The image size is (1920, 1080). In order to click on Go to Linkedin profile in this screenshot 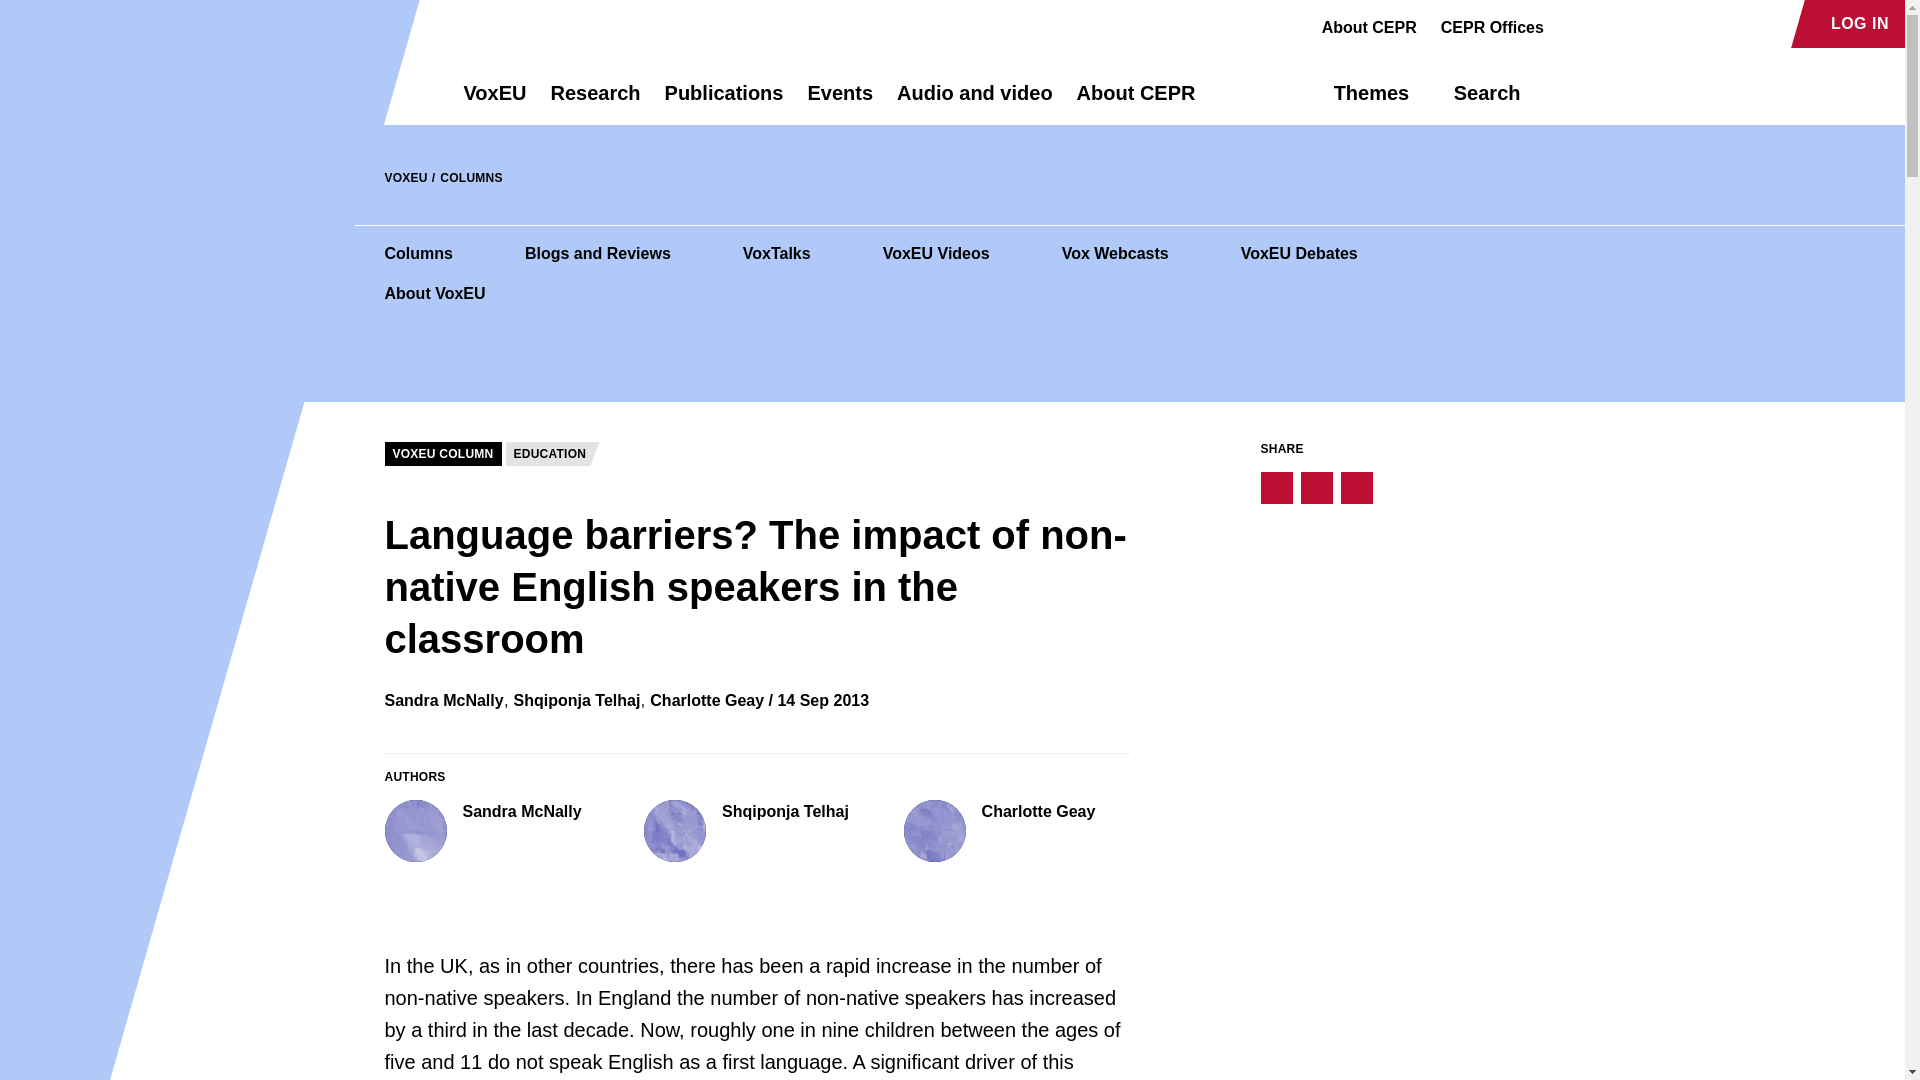, I will do `click(1640, 24)`.